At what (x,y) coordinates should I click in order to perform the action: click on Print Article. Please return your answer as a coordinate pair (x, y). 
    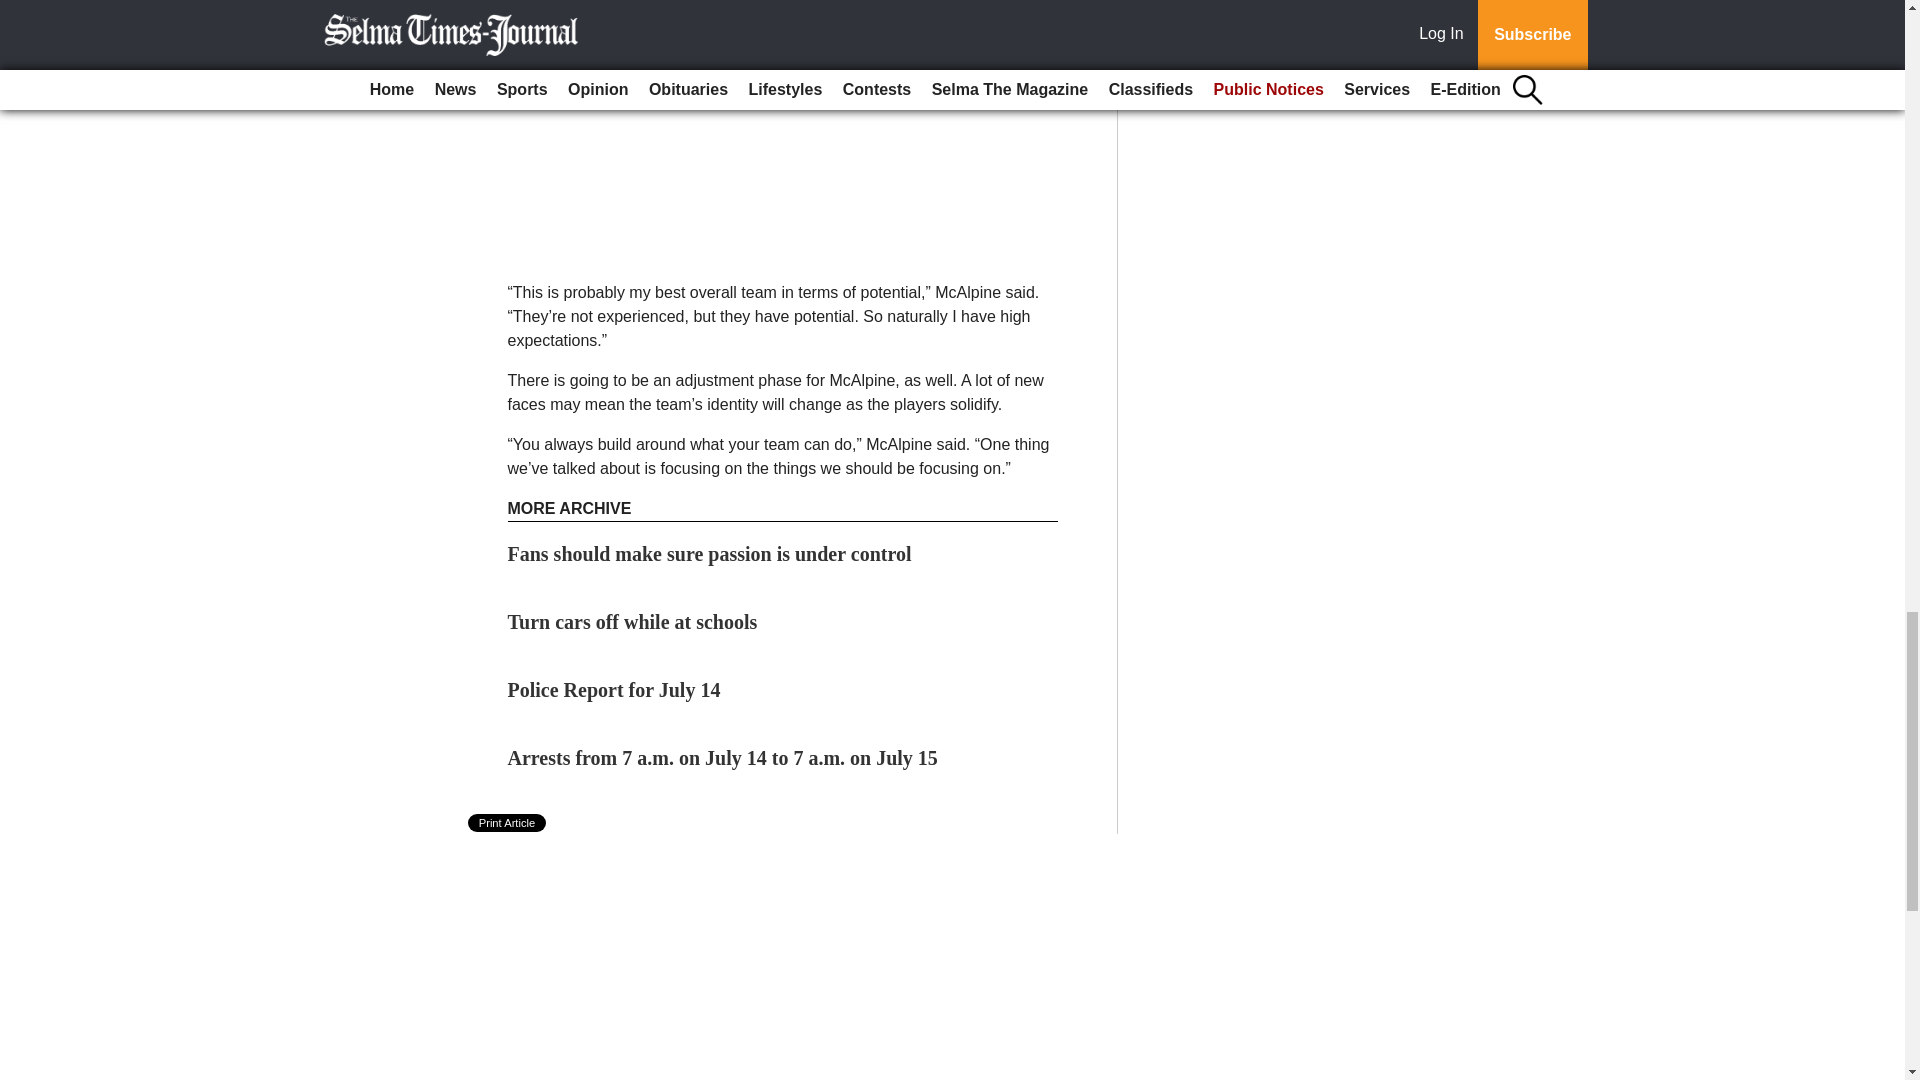
    Looking at the image, I should click on (508, 822).